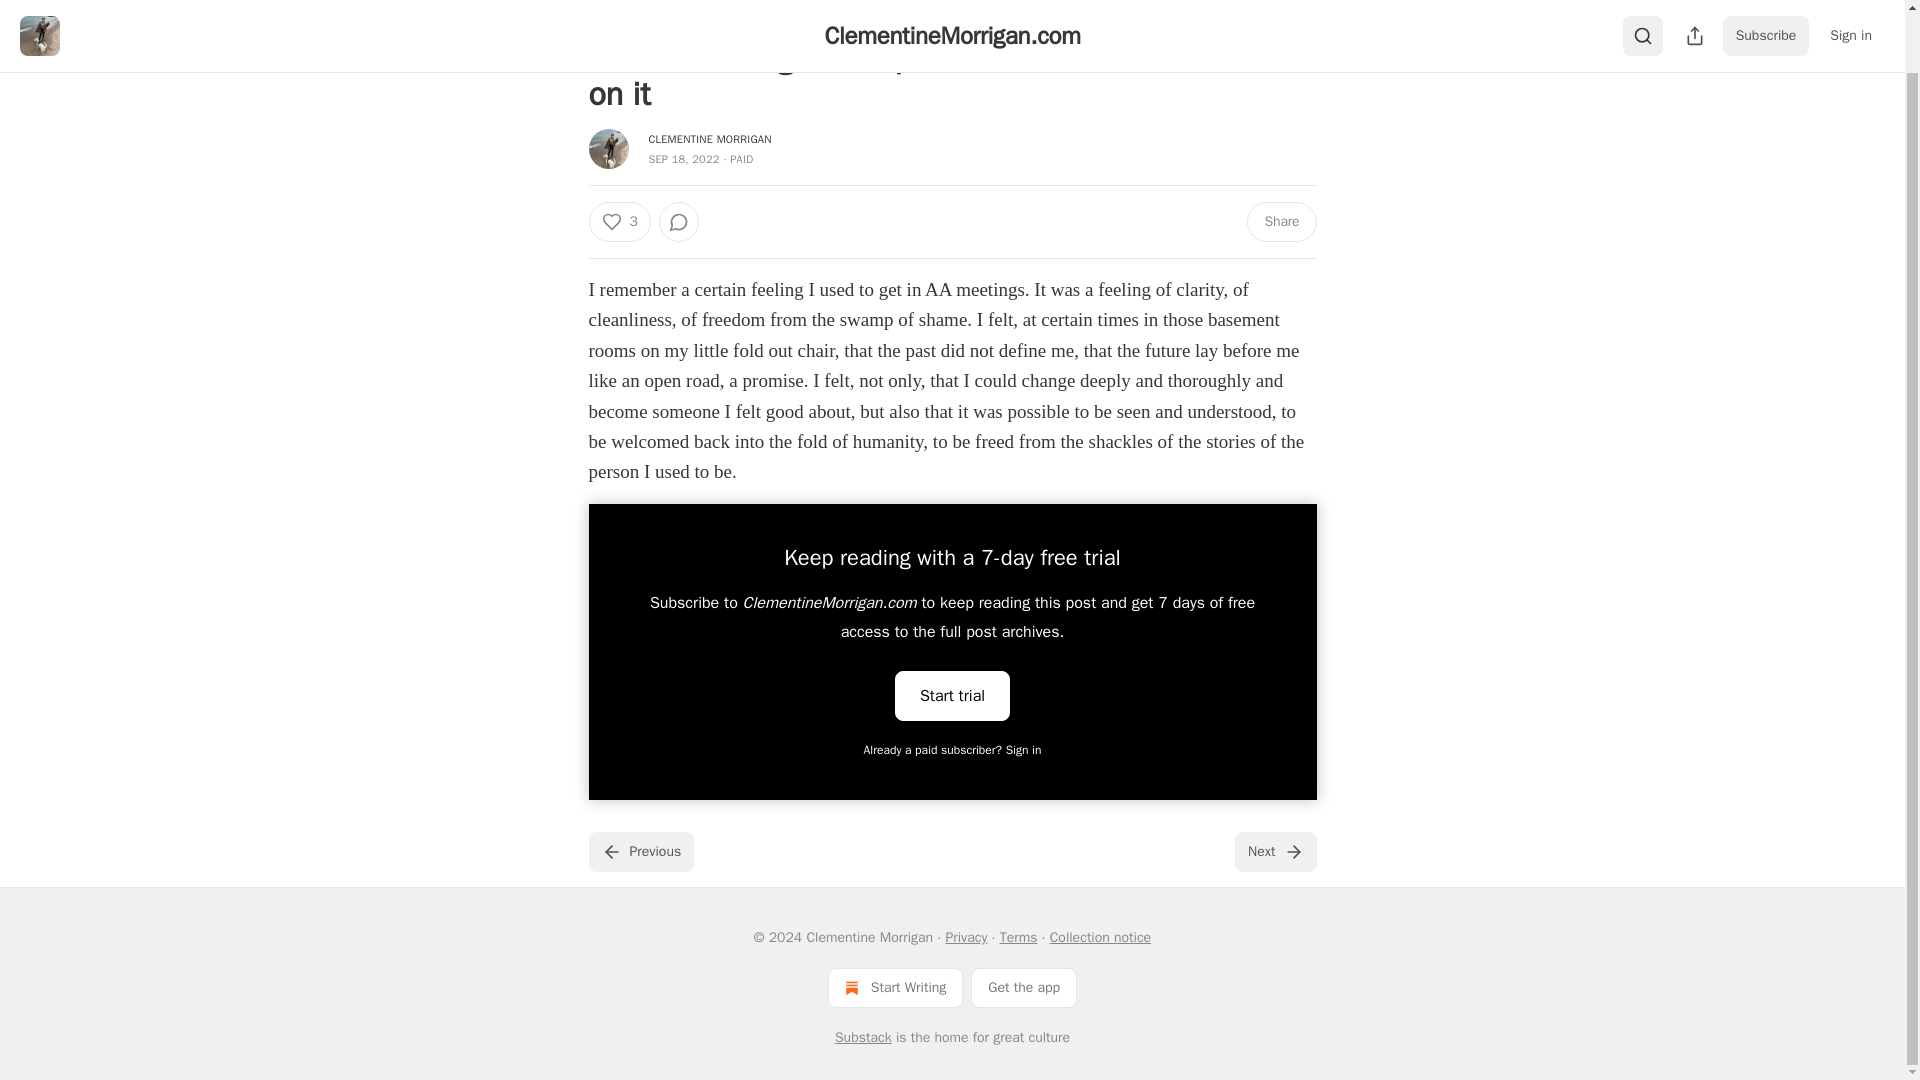 The image size is (1920, 1080). Describe the element at coordinates (640, 851) in the screenshot. I see `Previous` at that location.